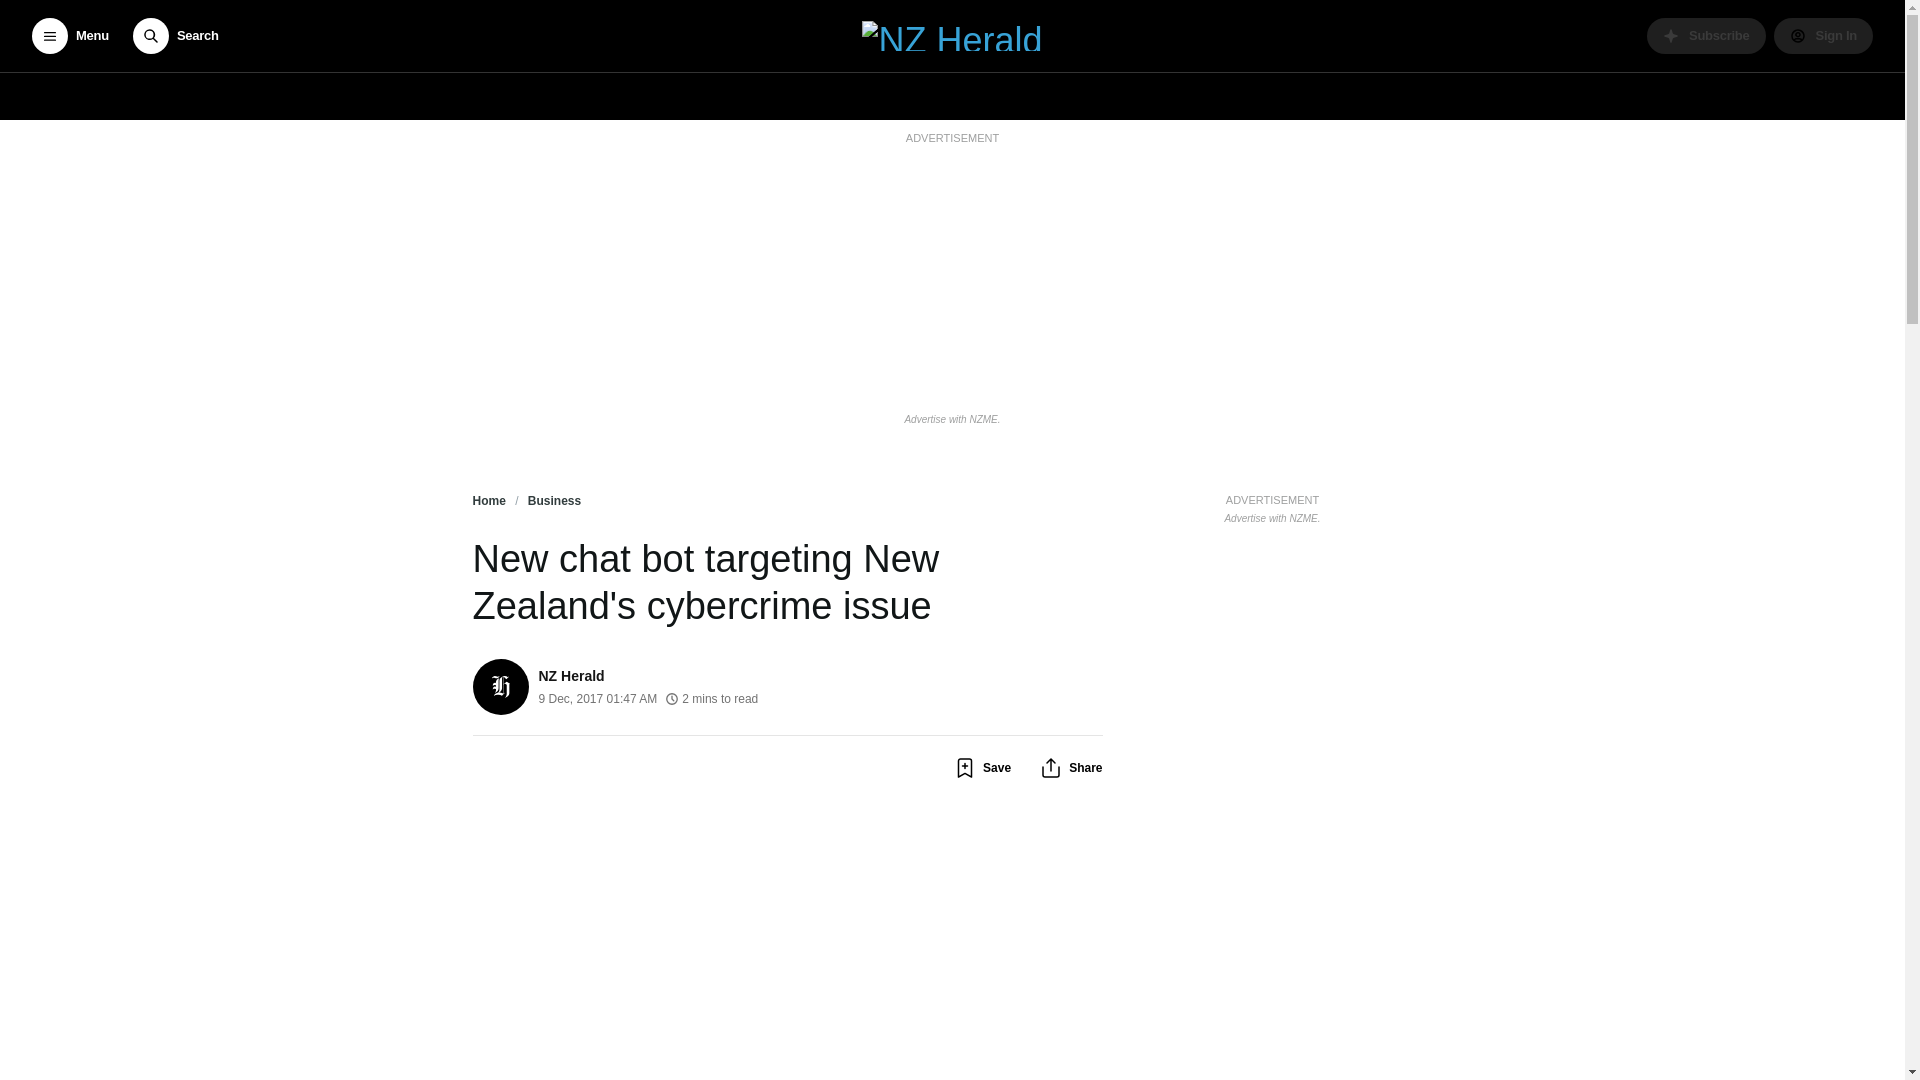 The width and height of the screenshot is (1920, 1080). Describe the element at coordinates (175, 36) in the screenshot. I see `Search` at that location.